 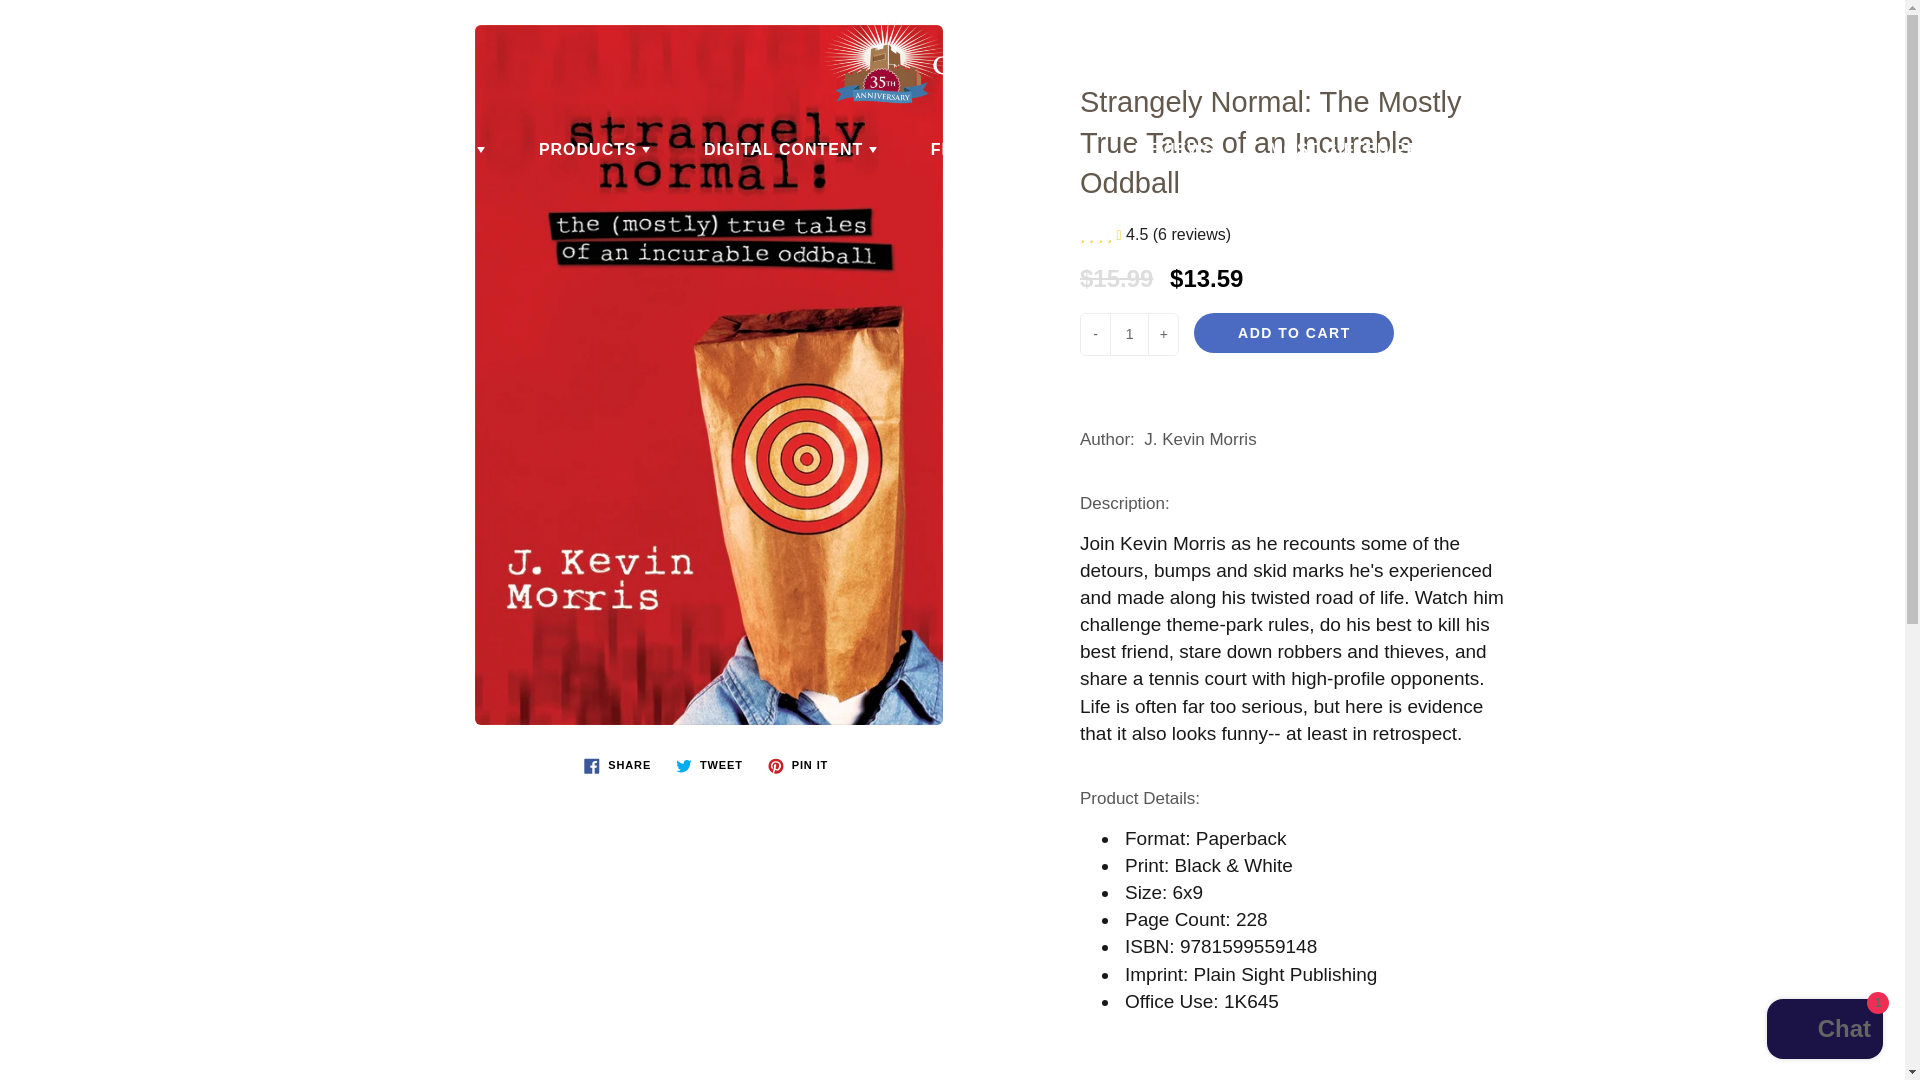 I want to click on My account, so click(x=1820, y=34).